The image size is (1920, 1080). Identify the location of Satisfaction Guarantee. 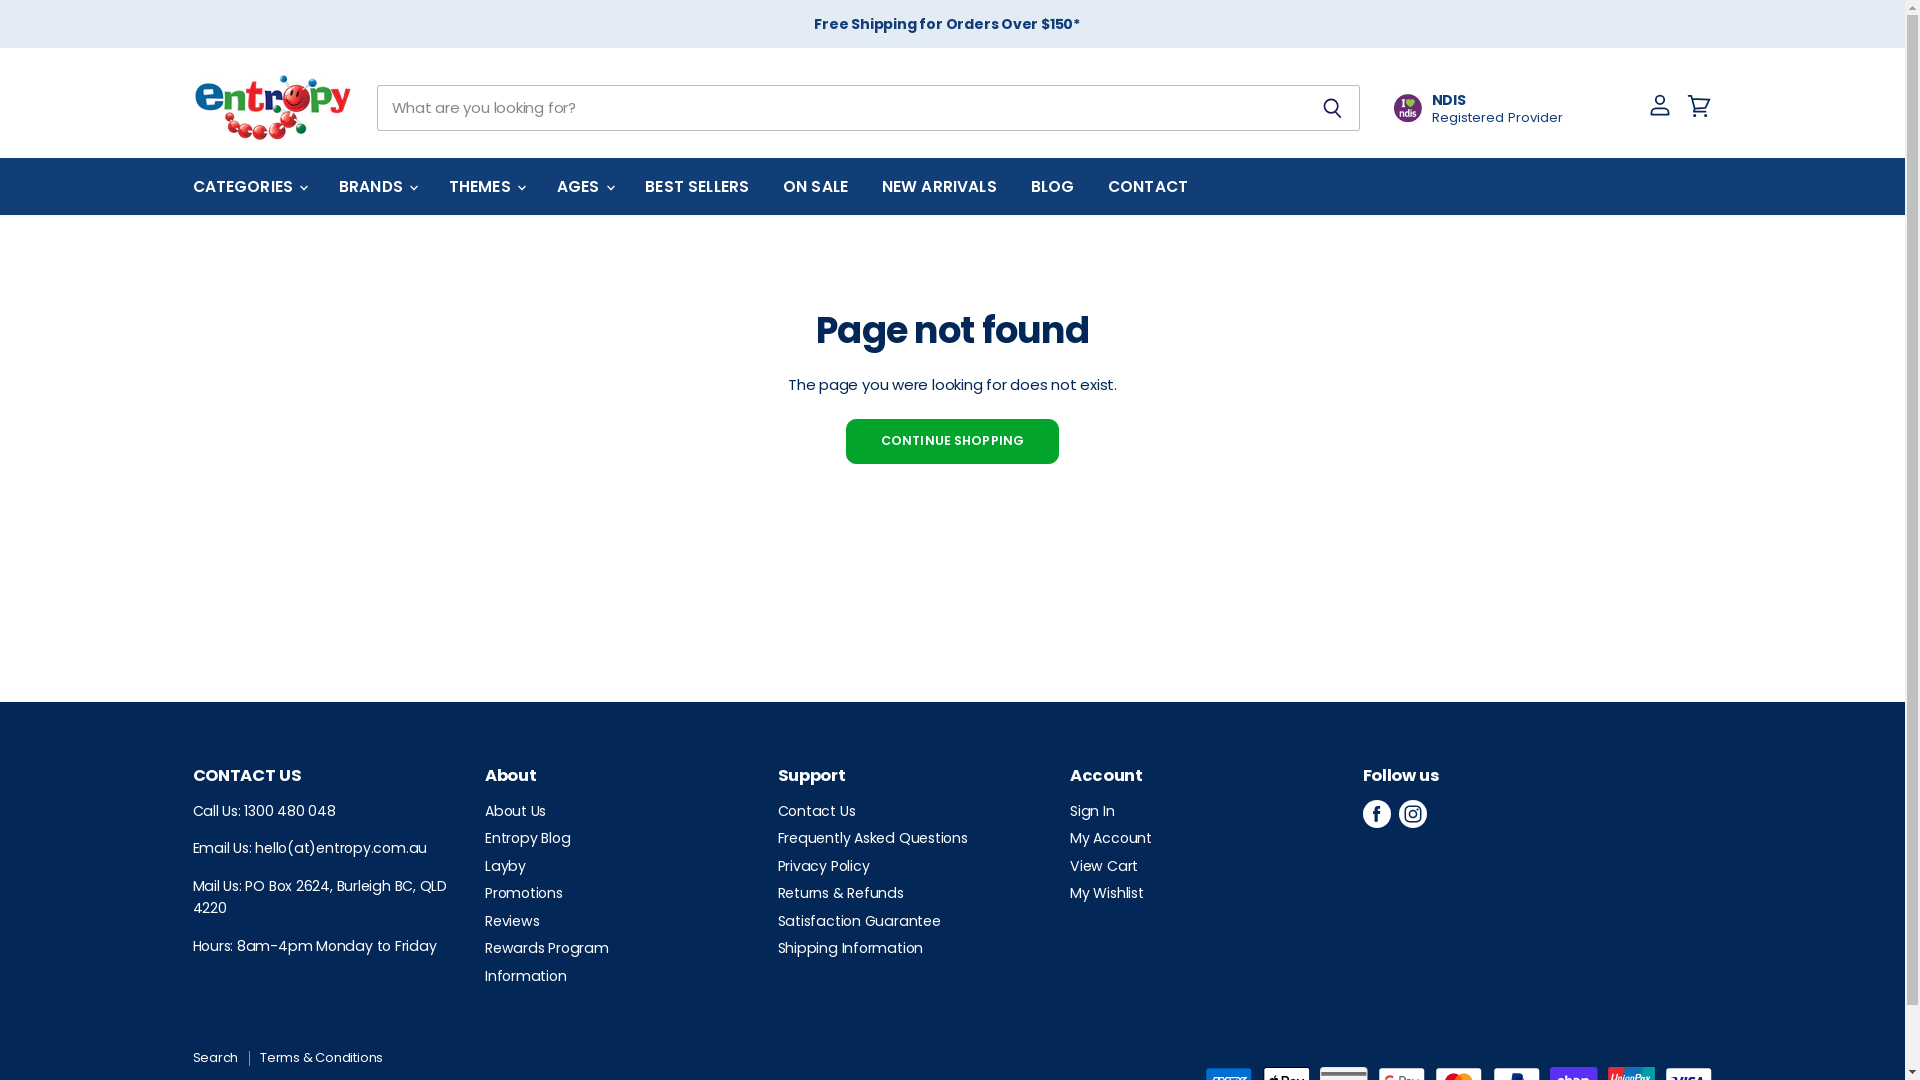
(860, 921).